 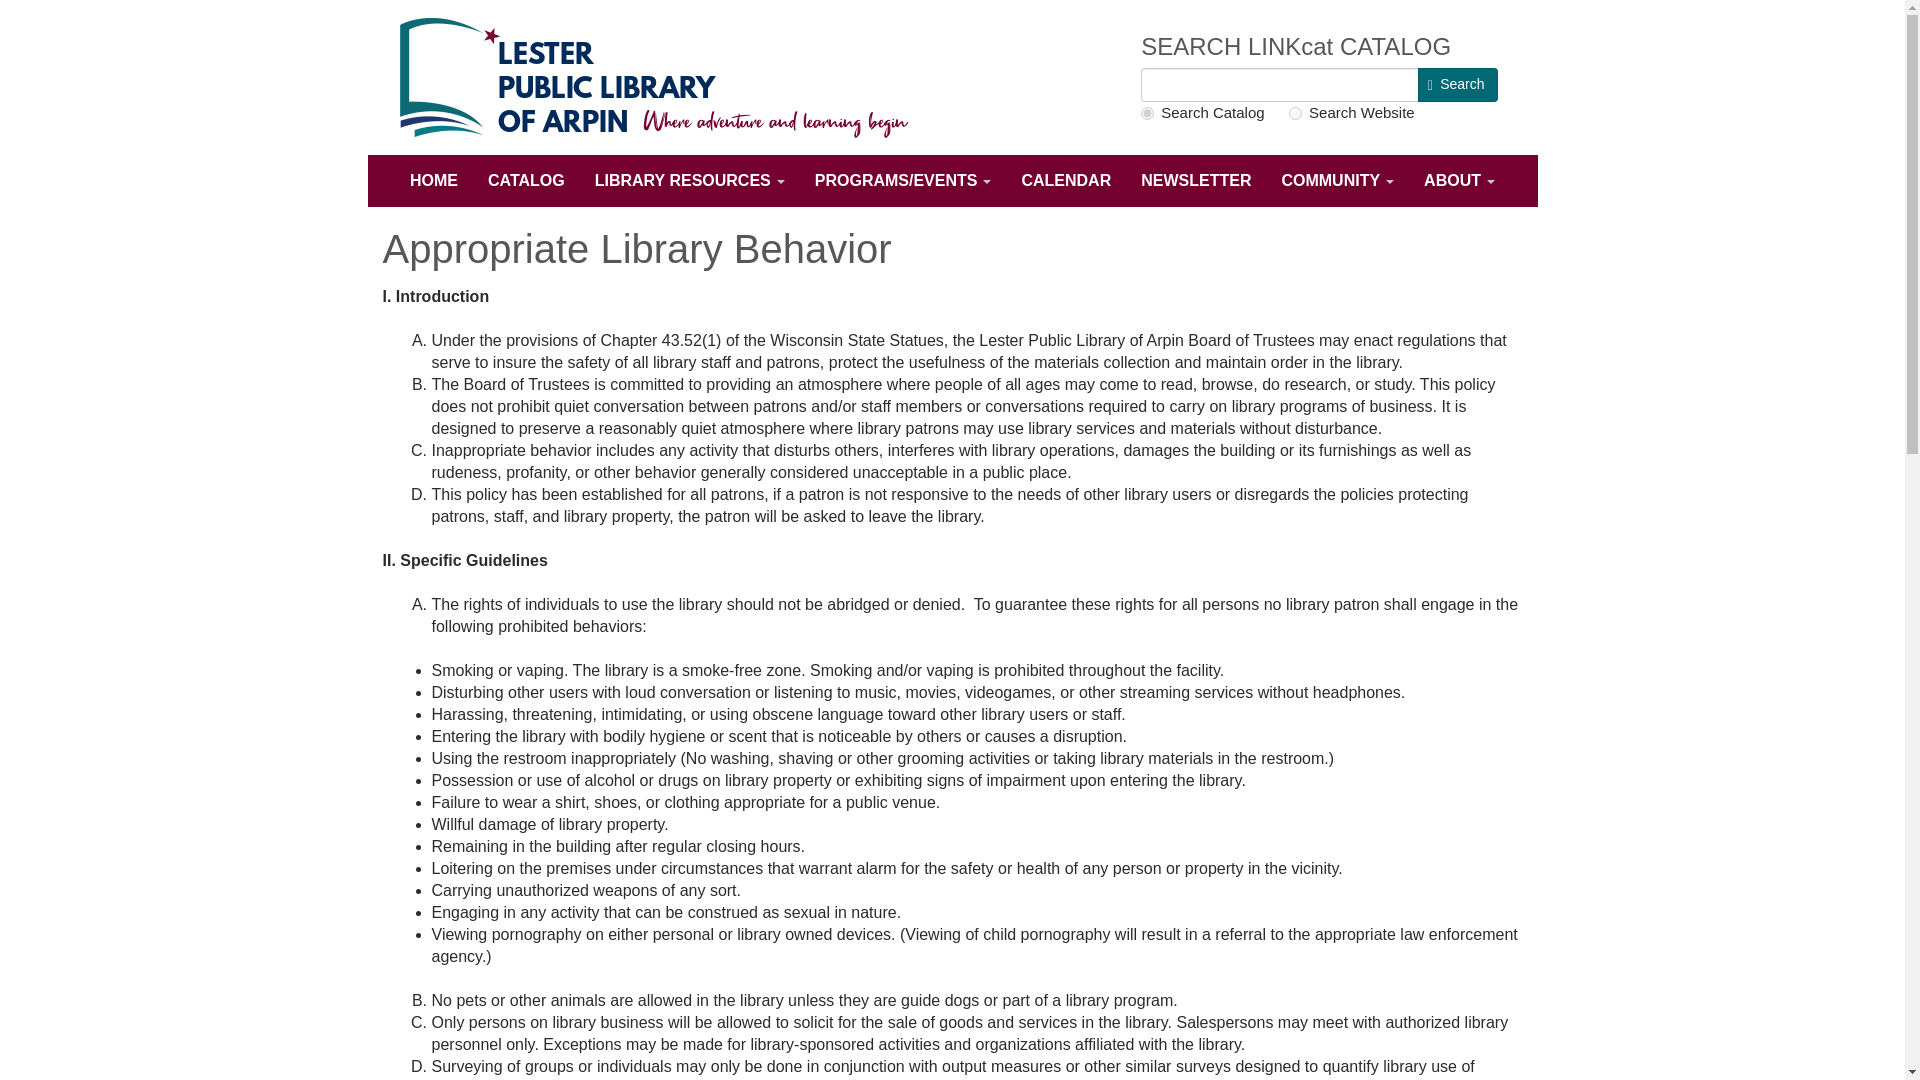 I want to click on HOME, so click(x=434, y=180).